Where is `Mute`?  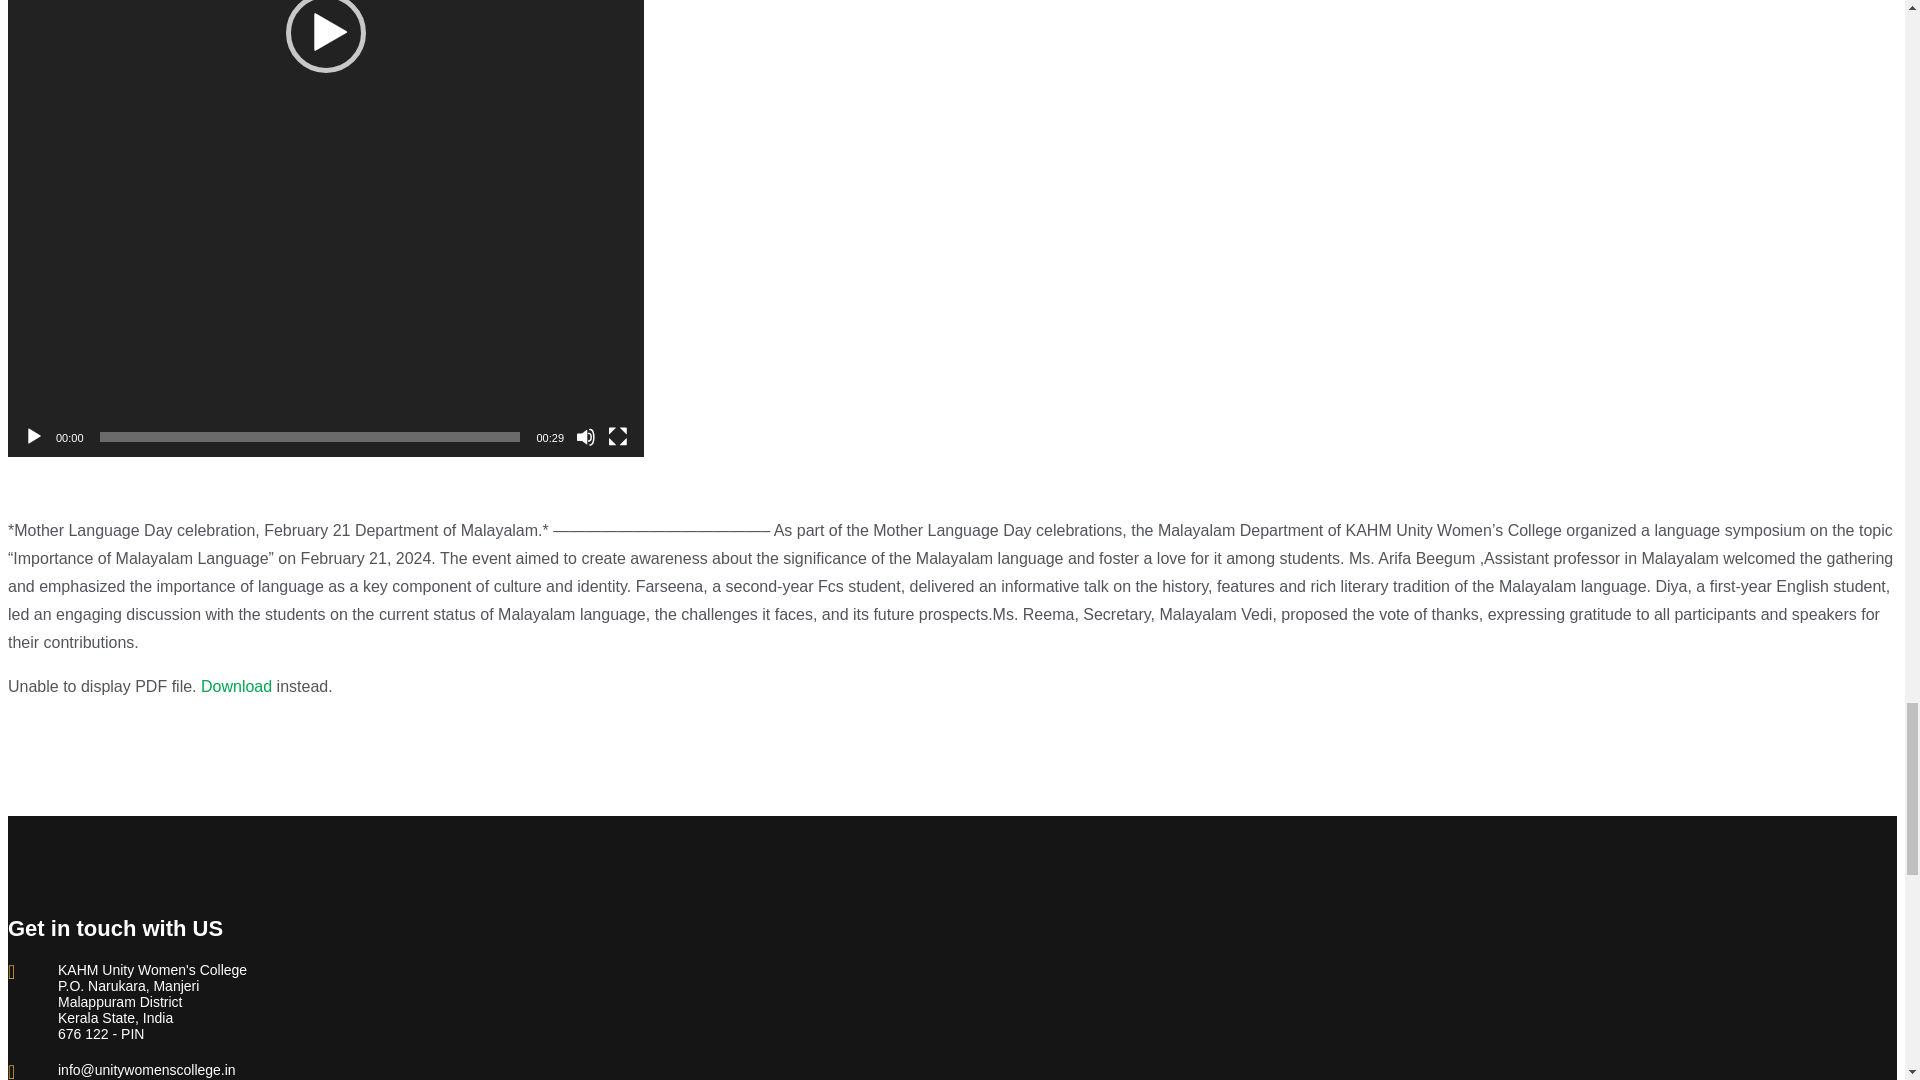 Mute is located at coordinates (586, 436).